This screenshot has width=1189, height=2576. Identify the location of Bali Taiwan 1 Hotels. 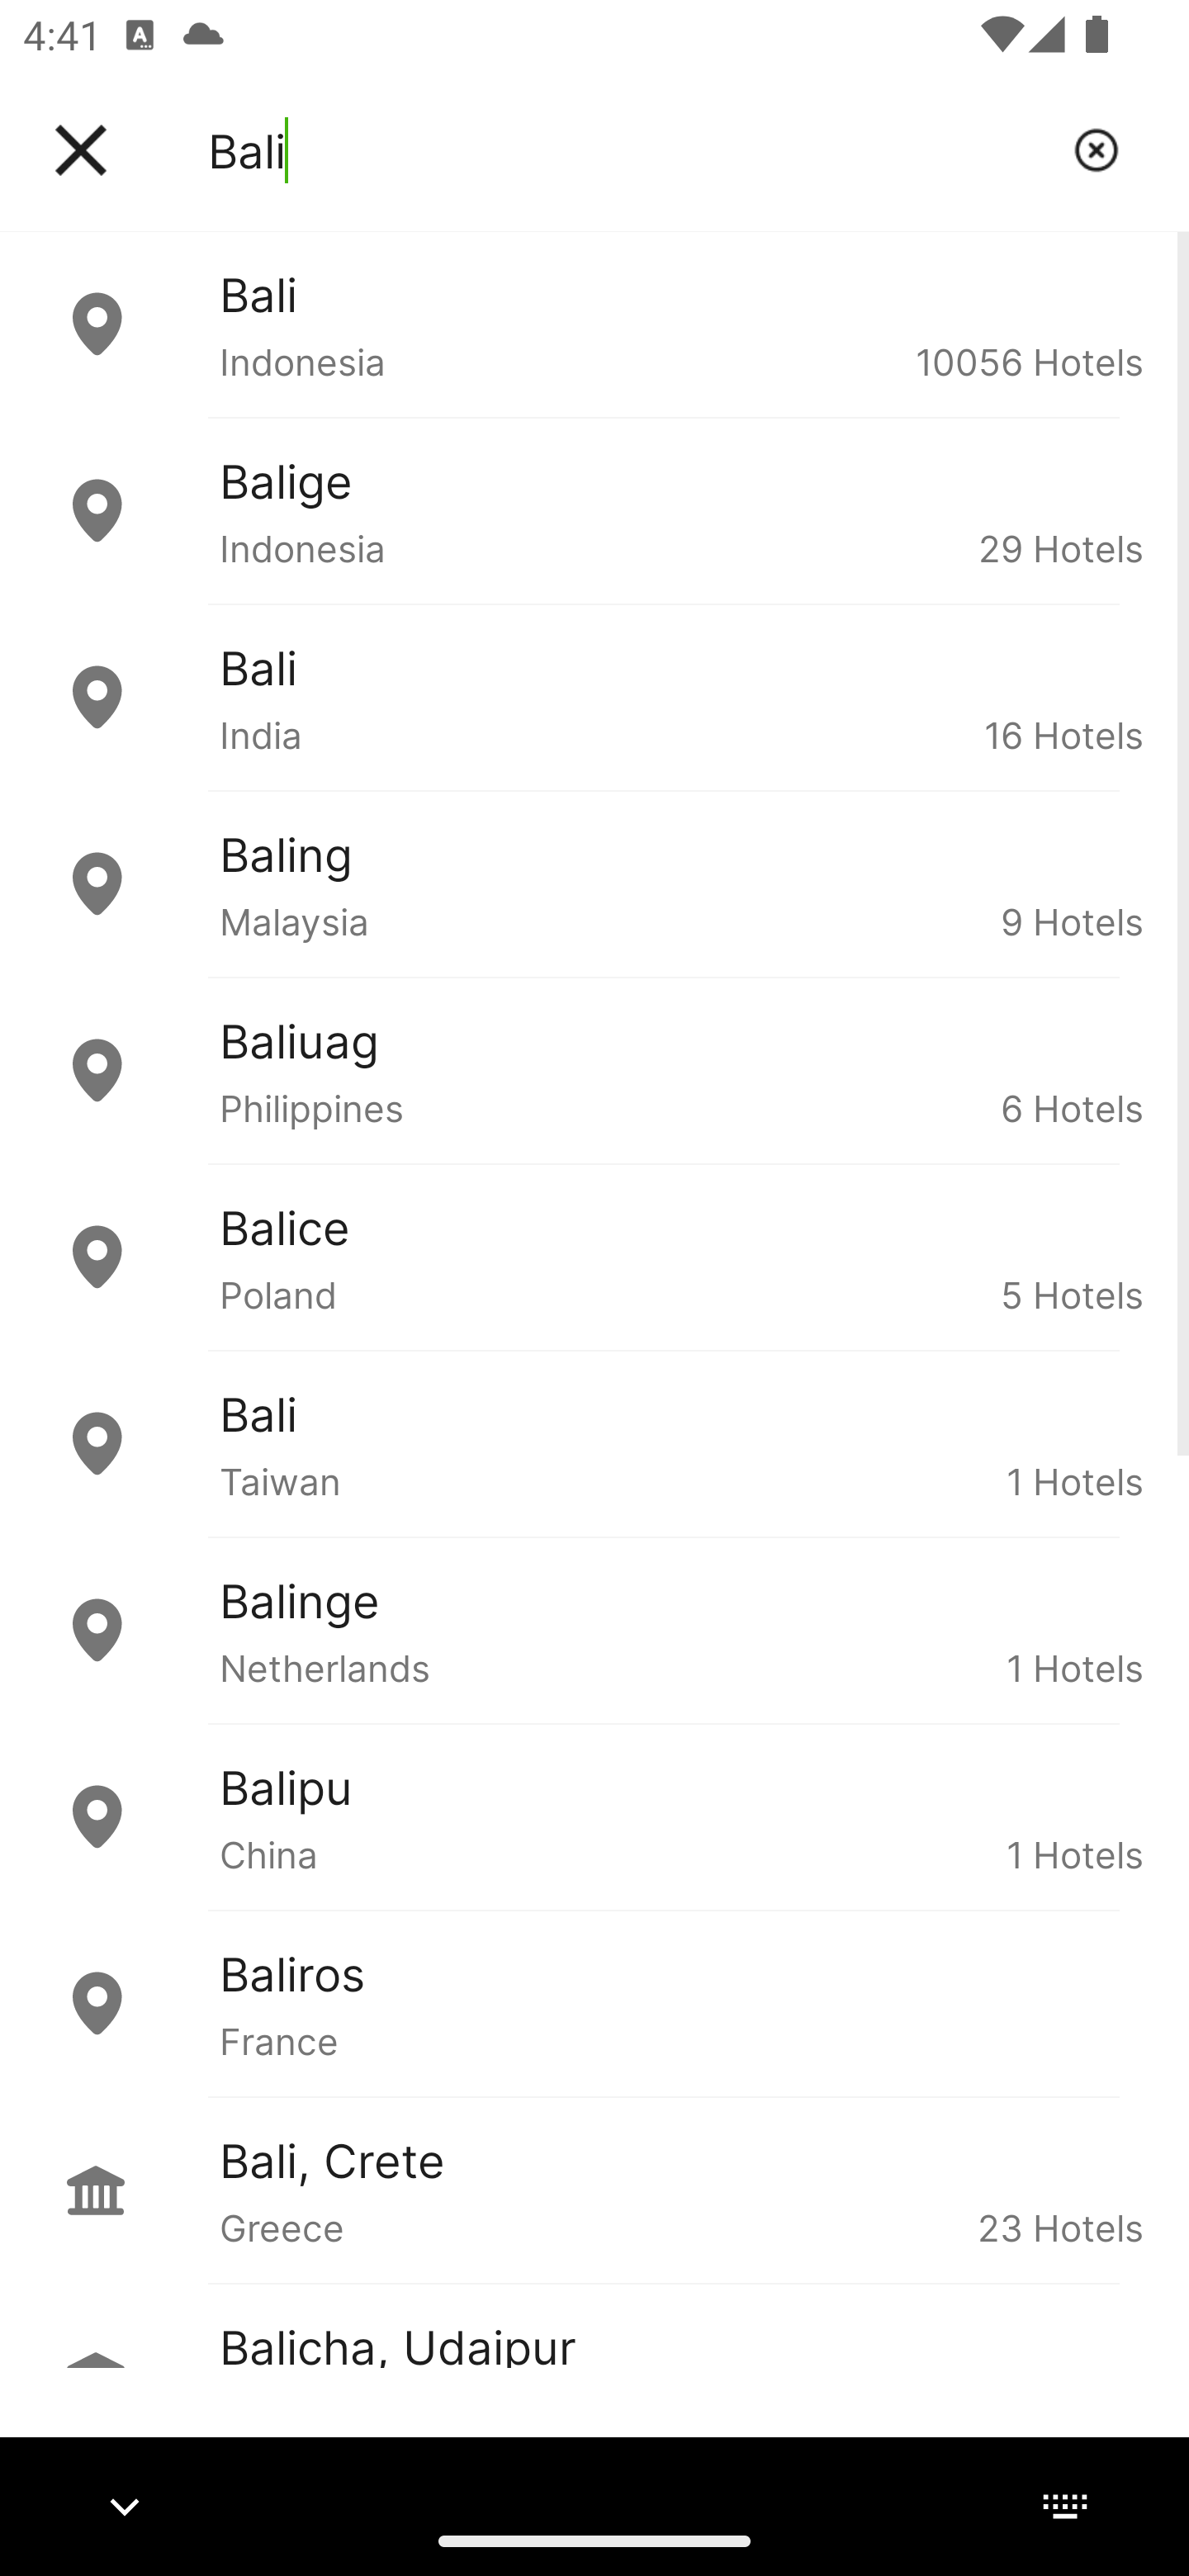
(594, 1443).